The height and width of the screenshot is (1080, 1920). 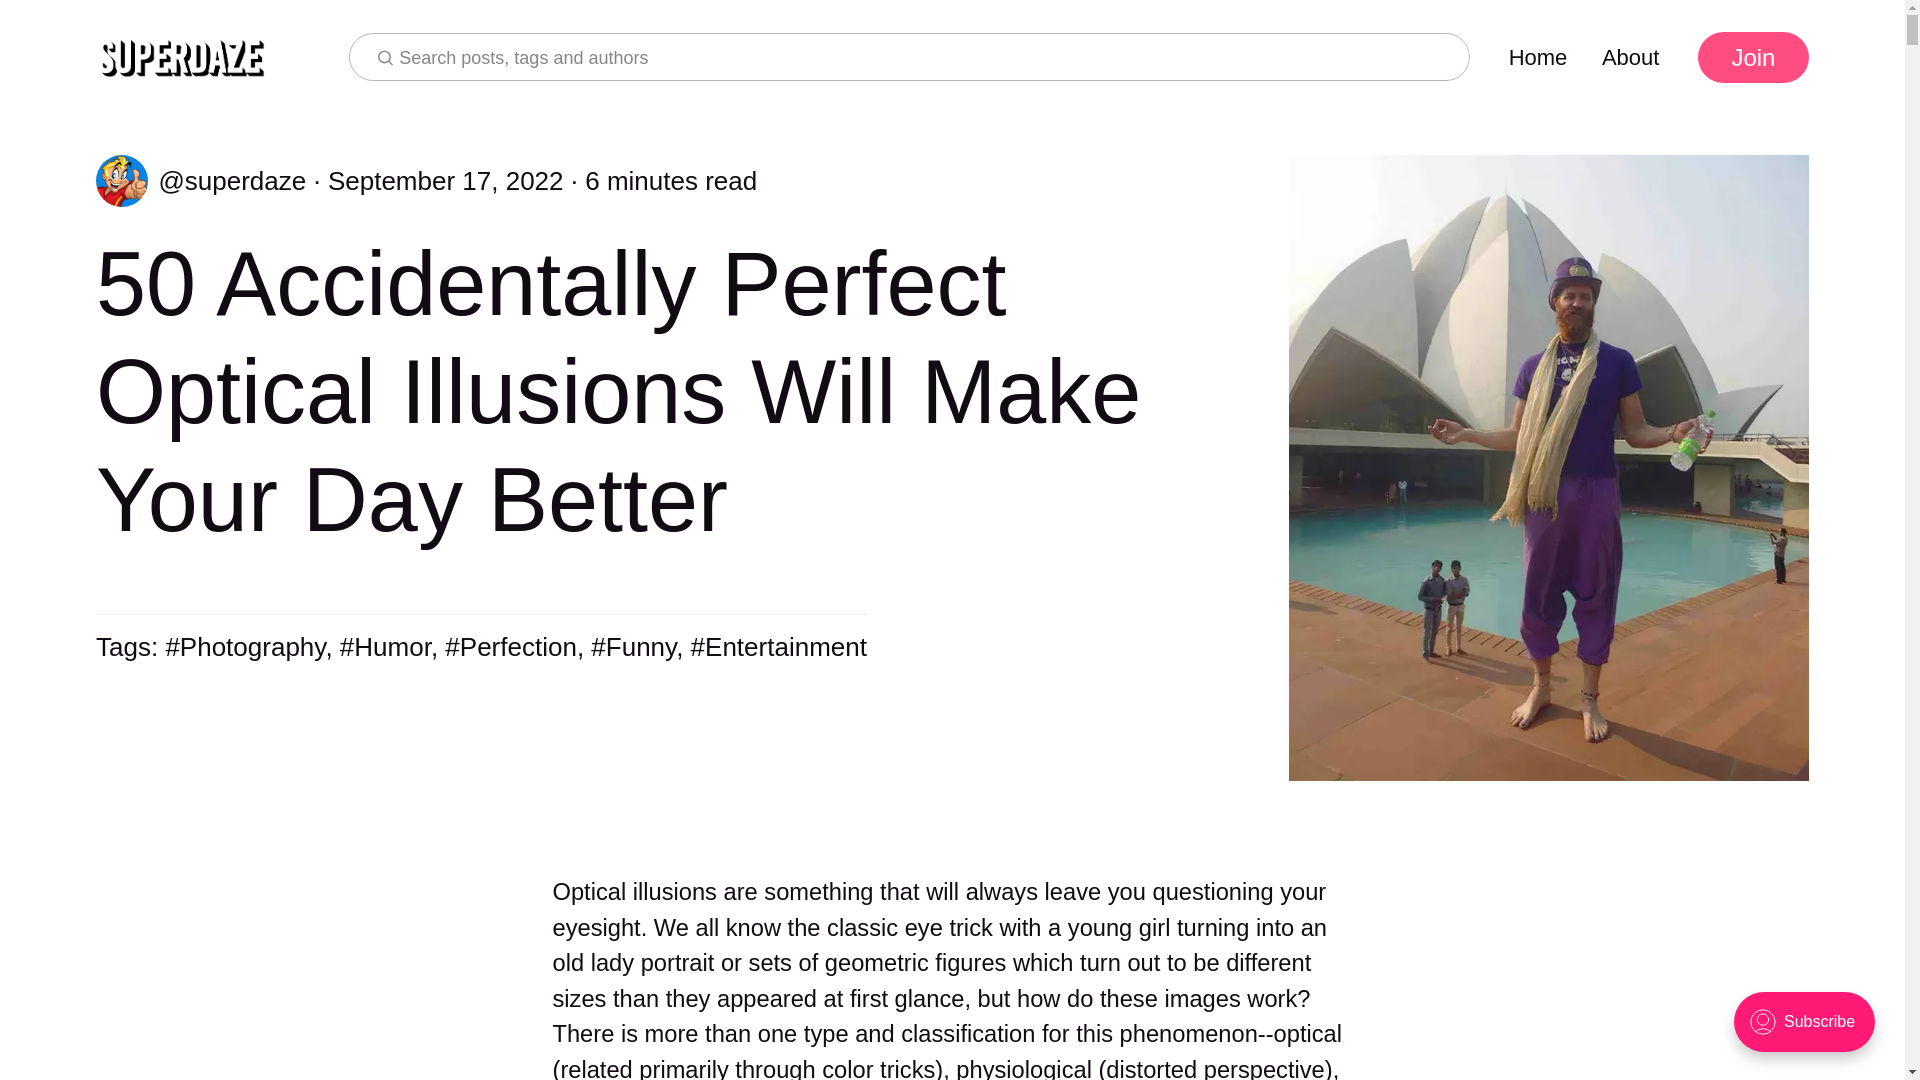 I want to click on Funny, so click(x=633, y=646).